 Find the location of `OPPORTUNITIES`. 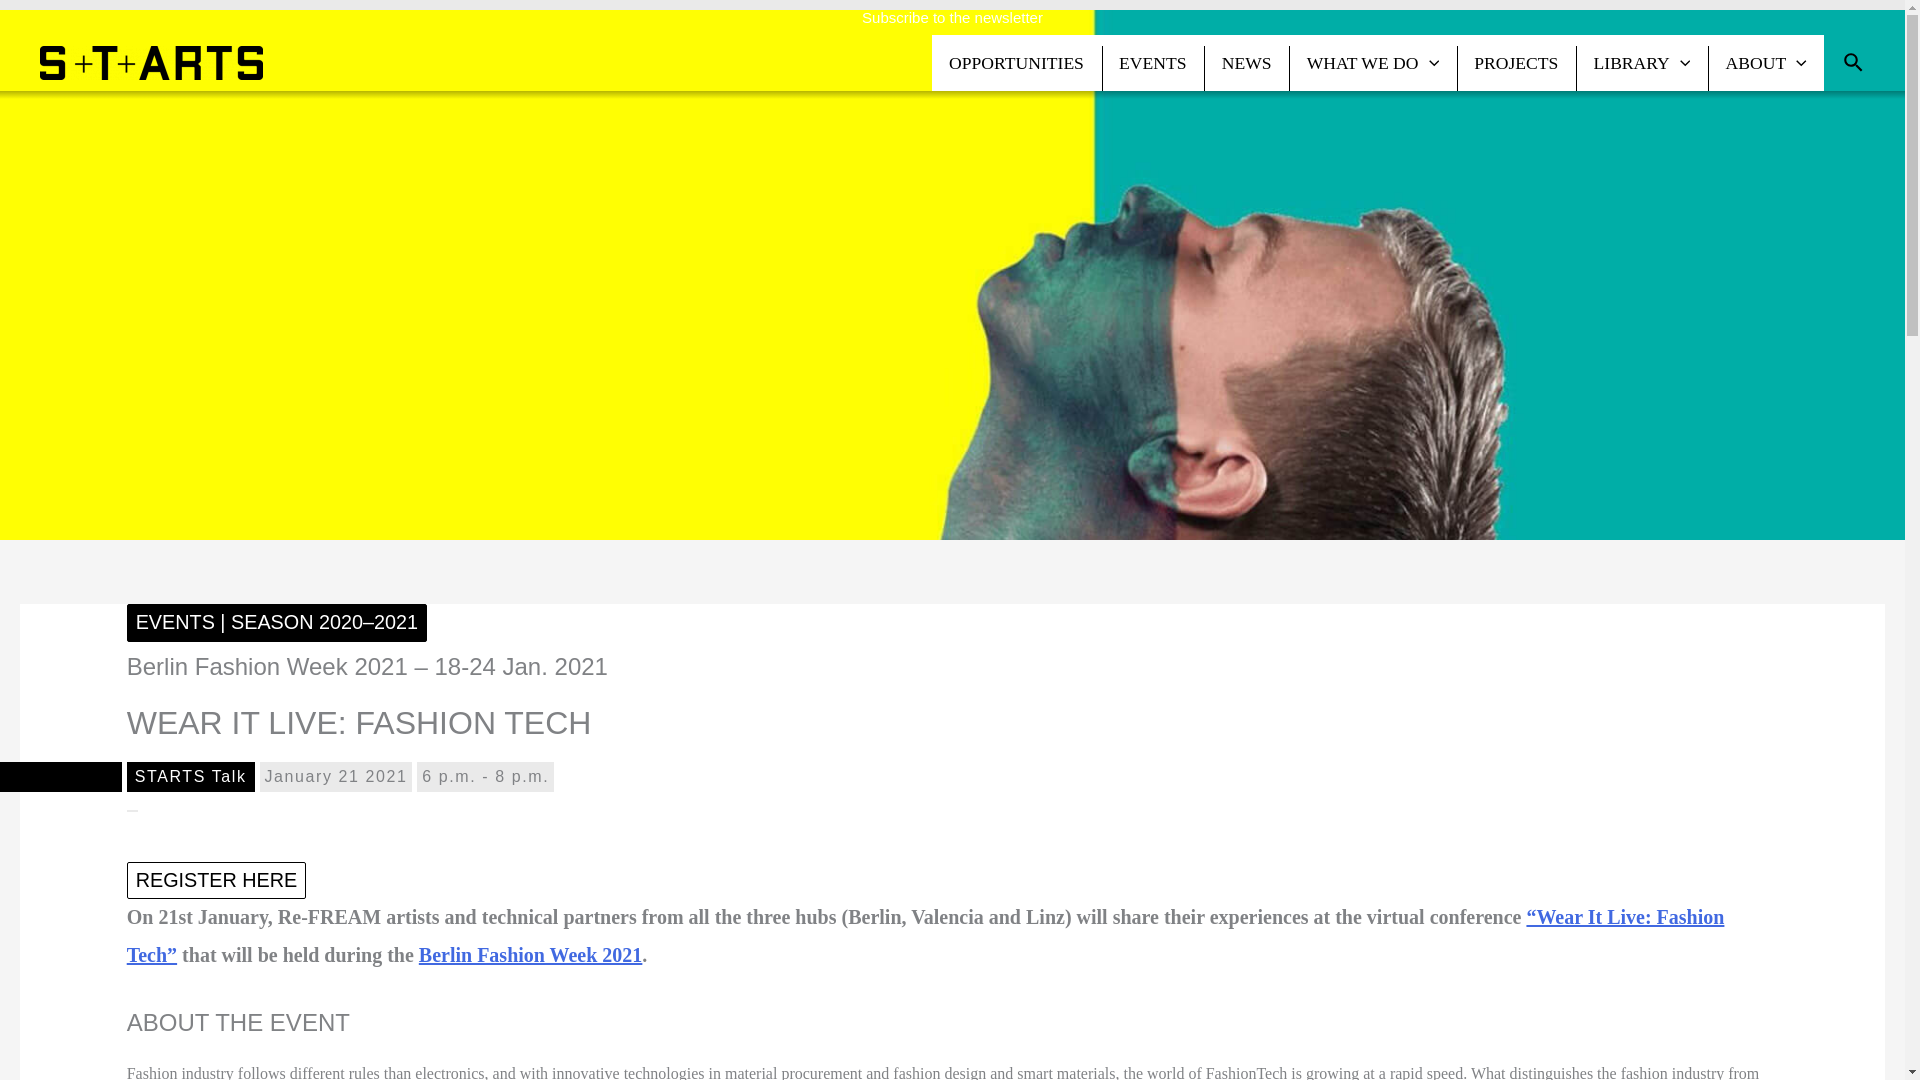

OPPORTUNITIES is located at coordinates (1016, 62).